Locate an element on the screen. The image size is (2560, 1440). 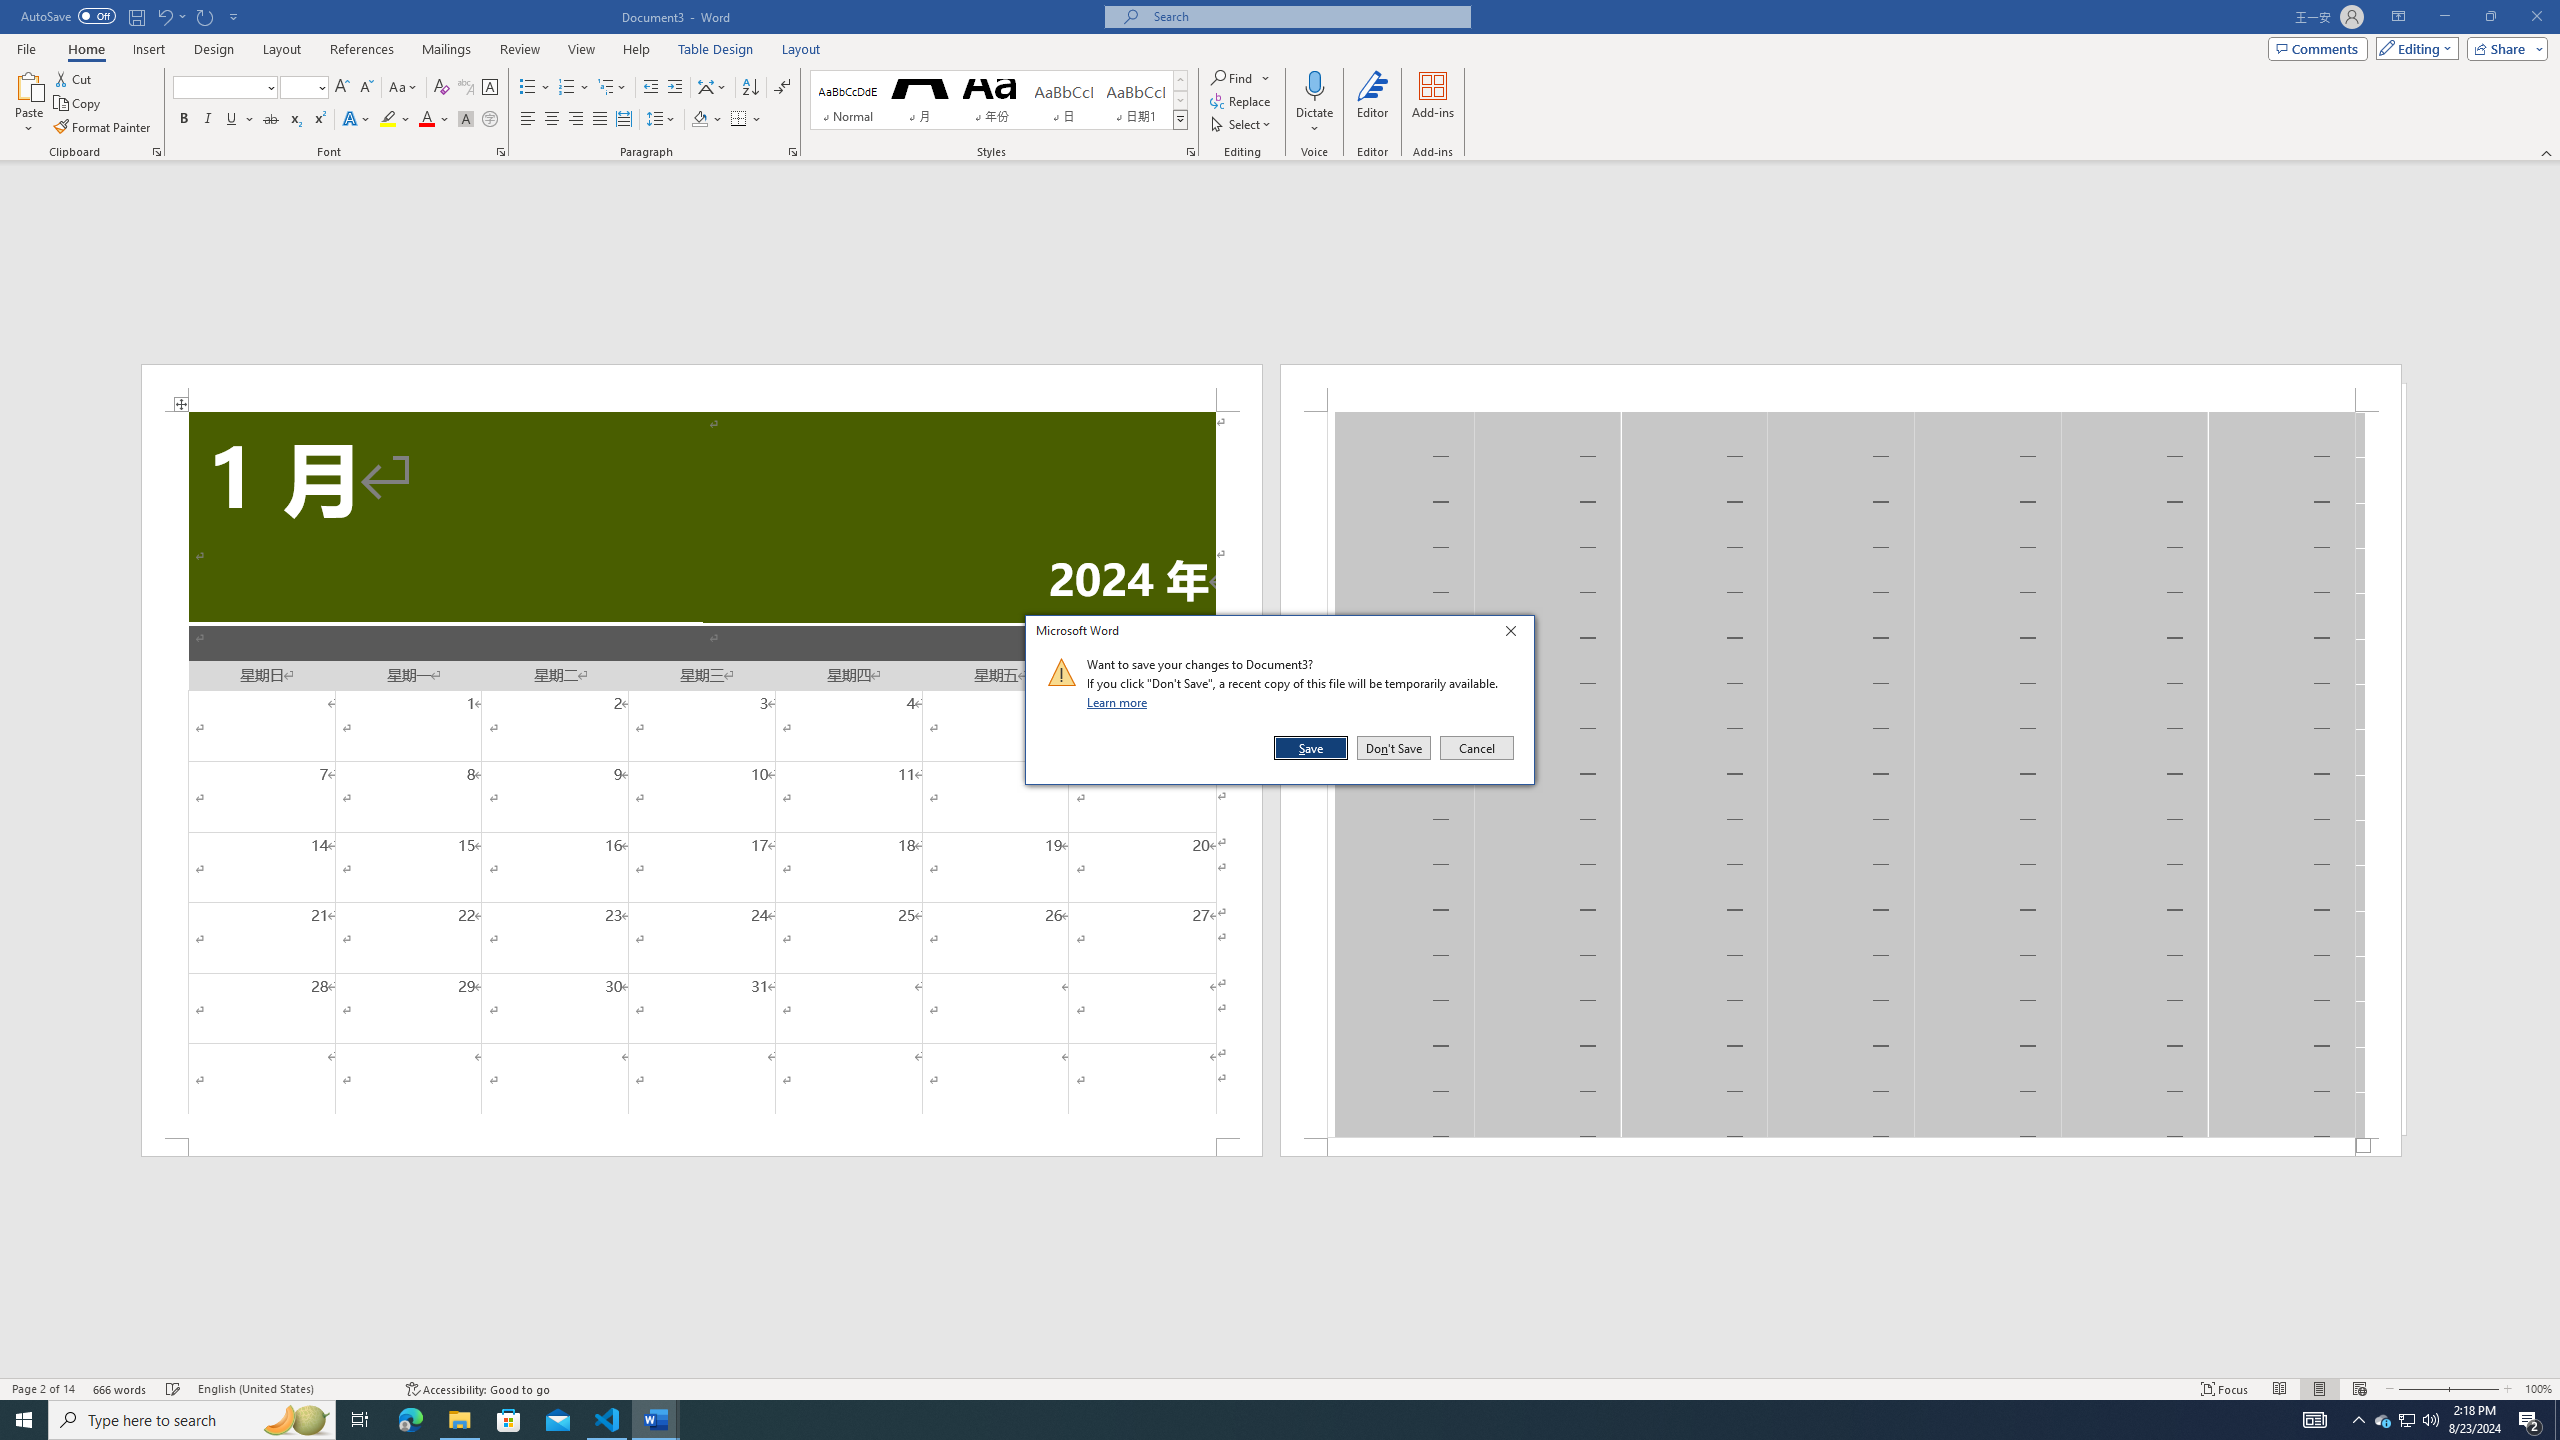
Microsoft search is located at coordinates (1306, 16).